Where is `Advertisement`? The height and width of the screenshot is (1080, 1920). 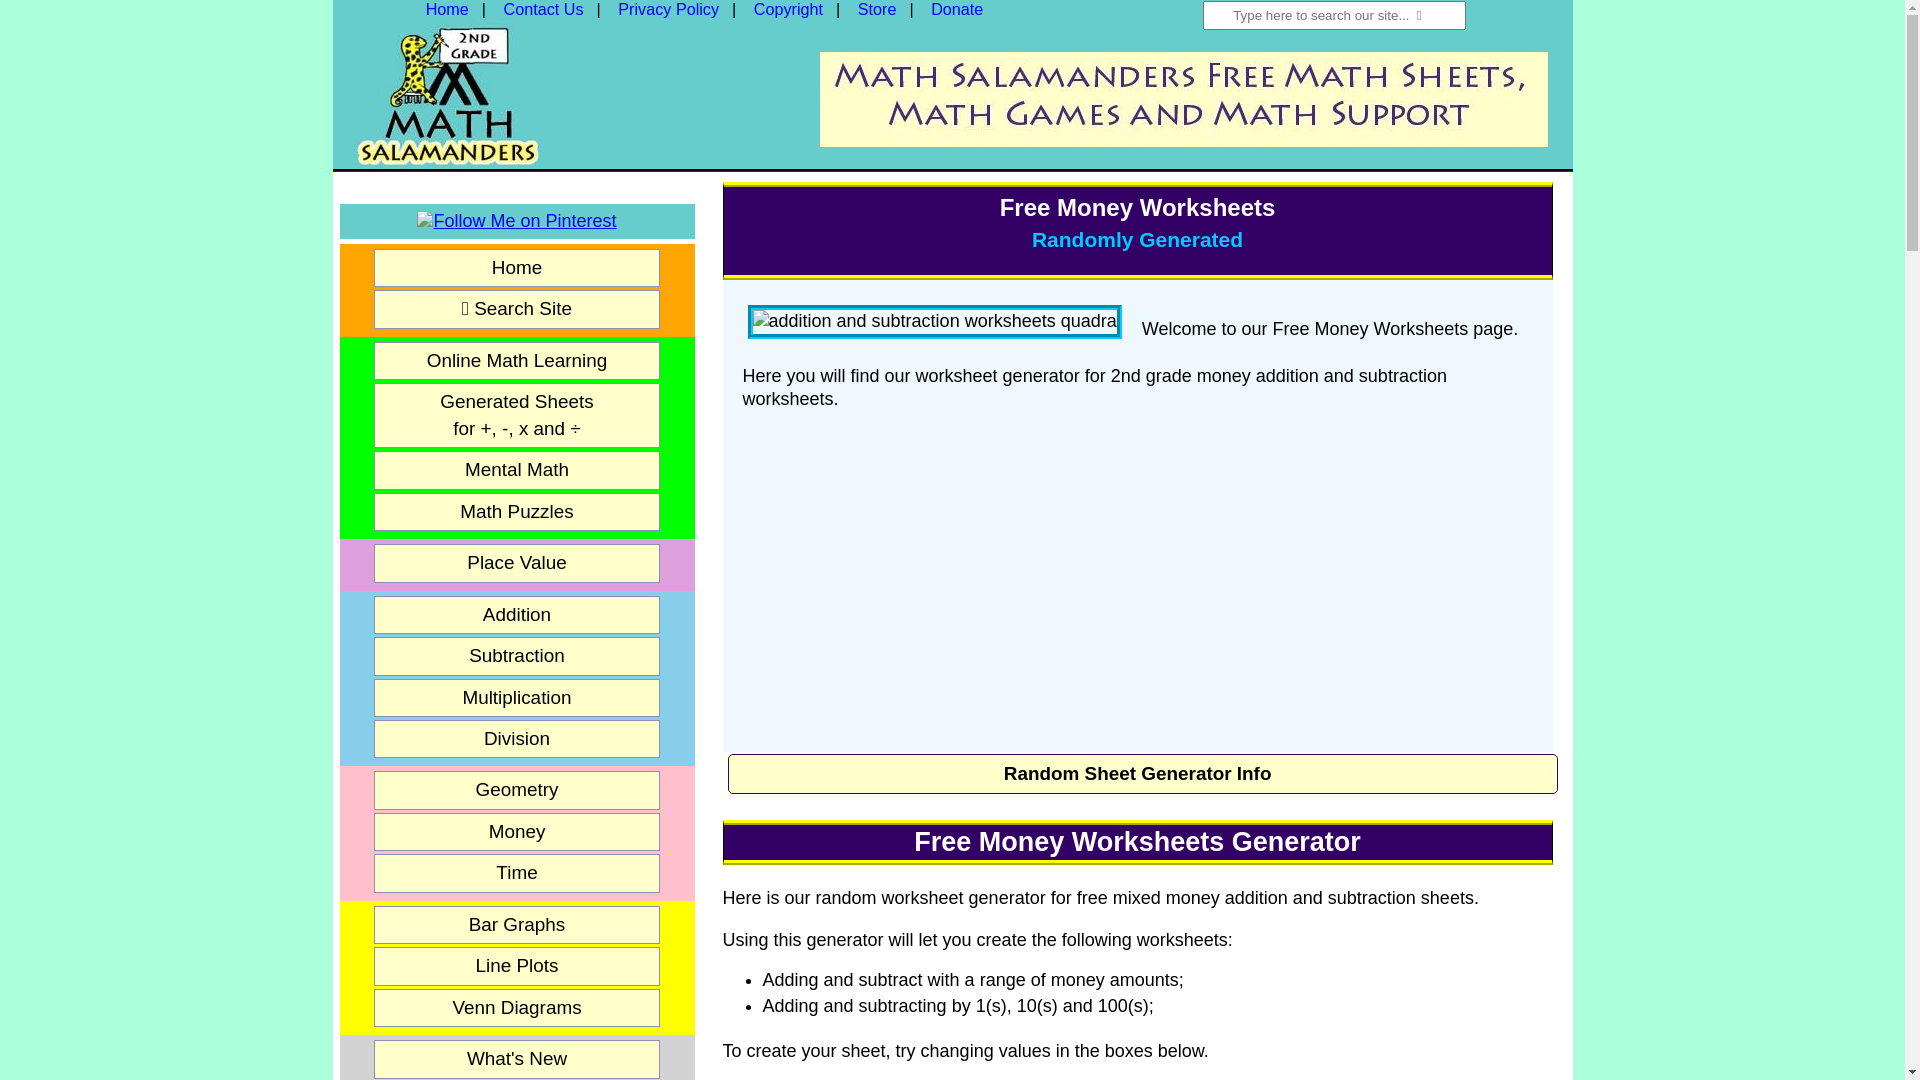 Advertisement is located at coordinates (1184, 97).